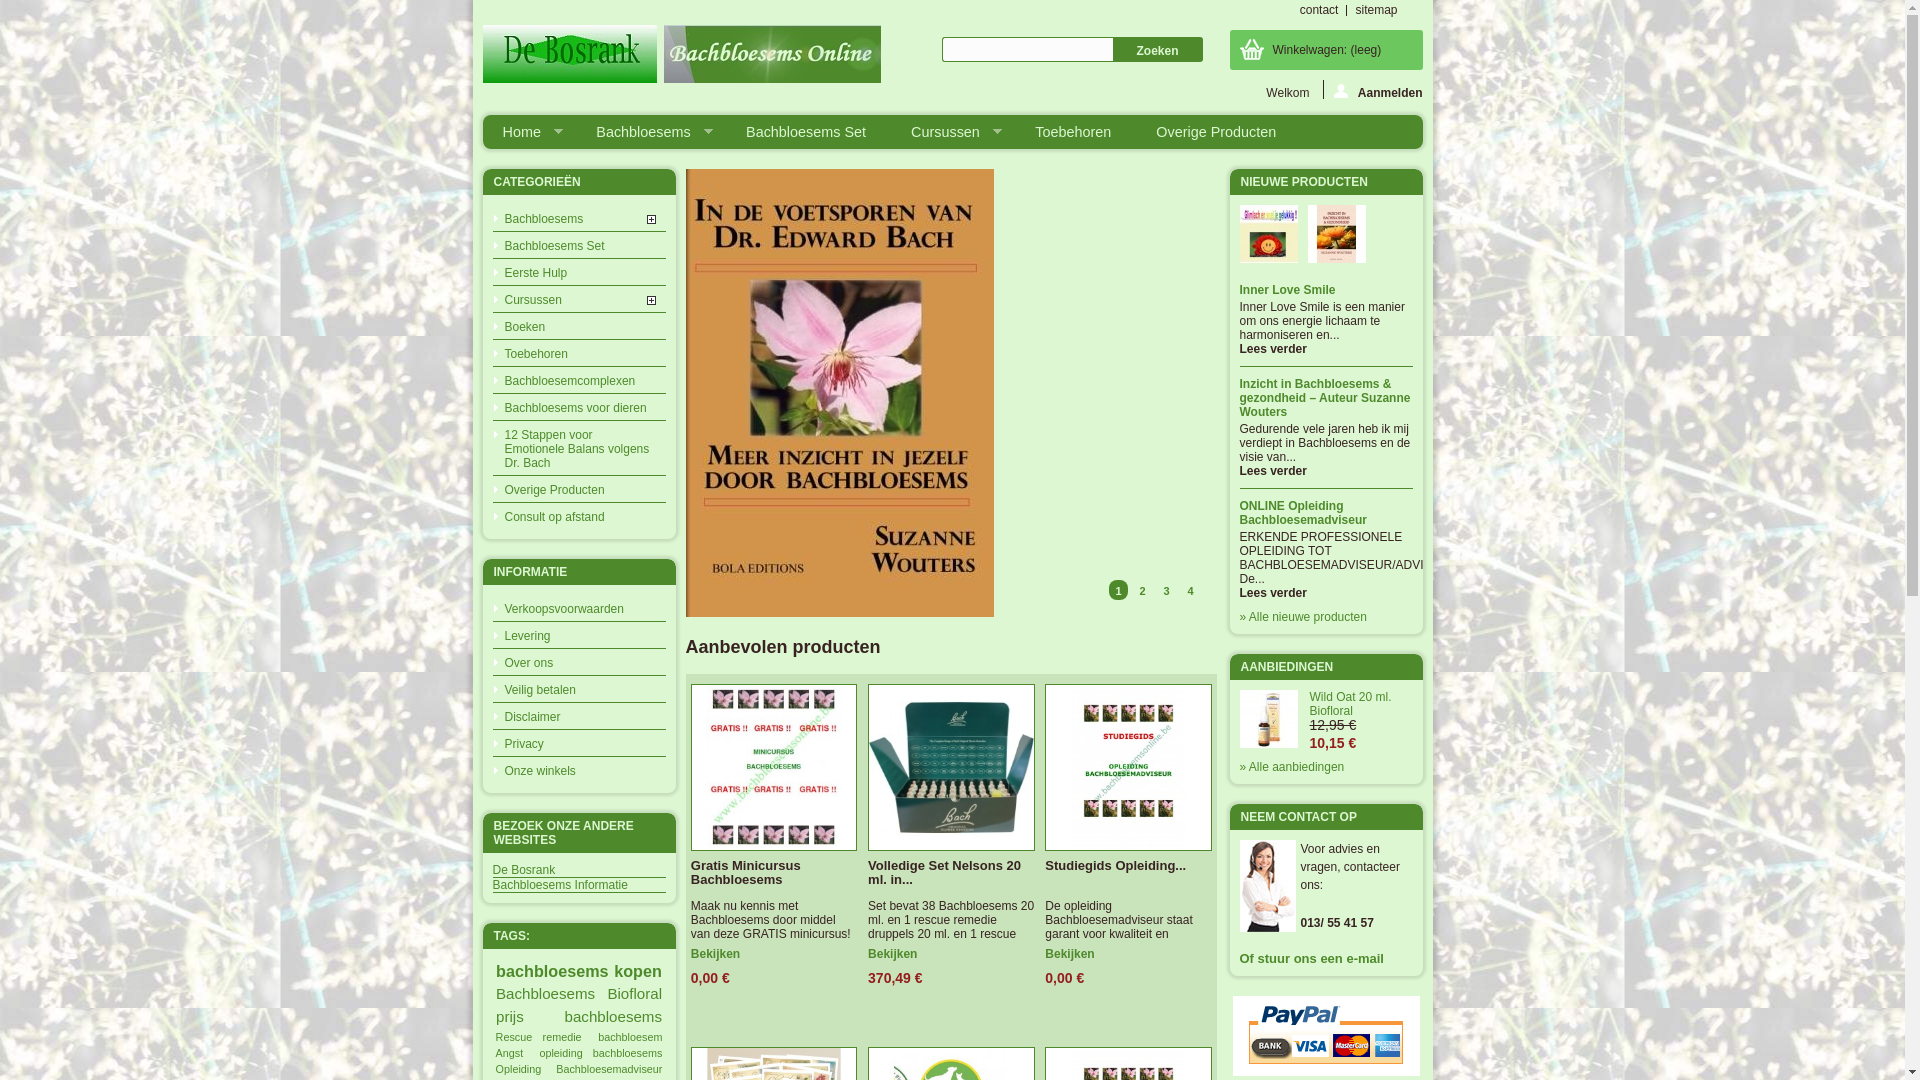  I want to click on Consult op afstand, so click(578, 516).